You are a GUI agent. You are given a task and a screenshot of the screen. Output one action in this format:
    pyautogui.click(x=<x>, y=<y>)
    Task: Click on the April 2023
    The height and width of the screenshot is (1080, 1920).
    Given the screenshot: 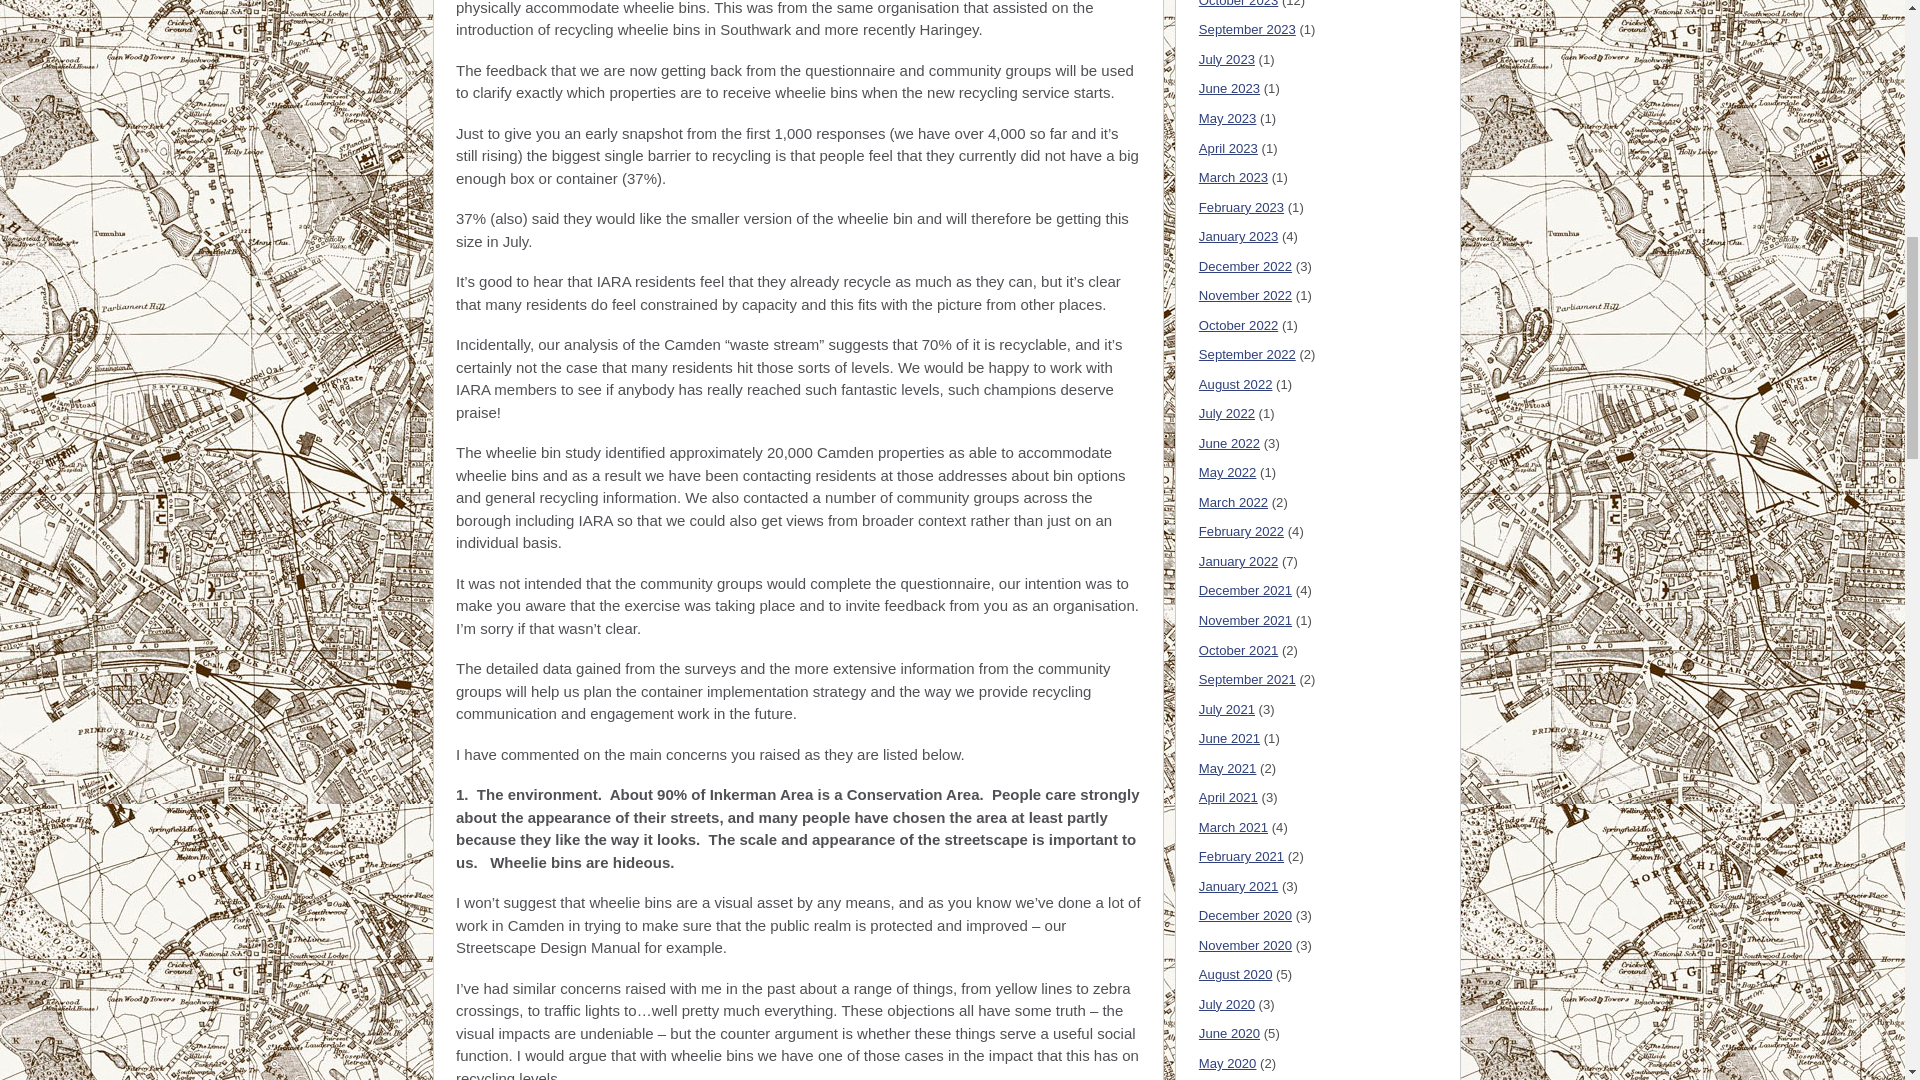 What is the action you would take?
    pyautogui.click(x=1228, y=148)
    